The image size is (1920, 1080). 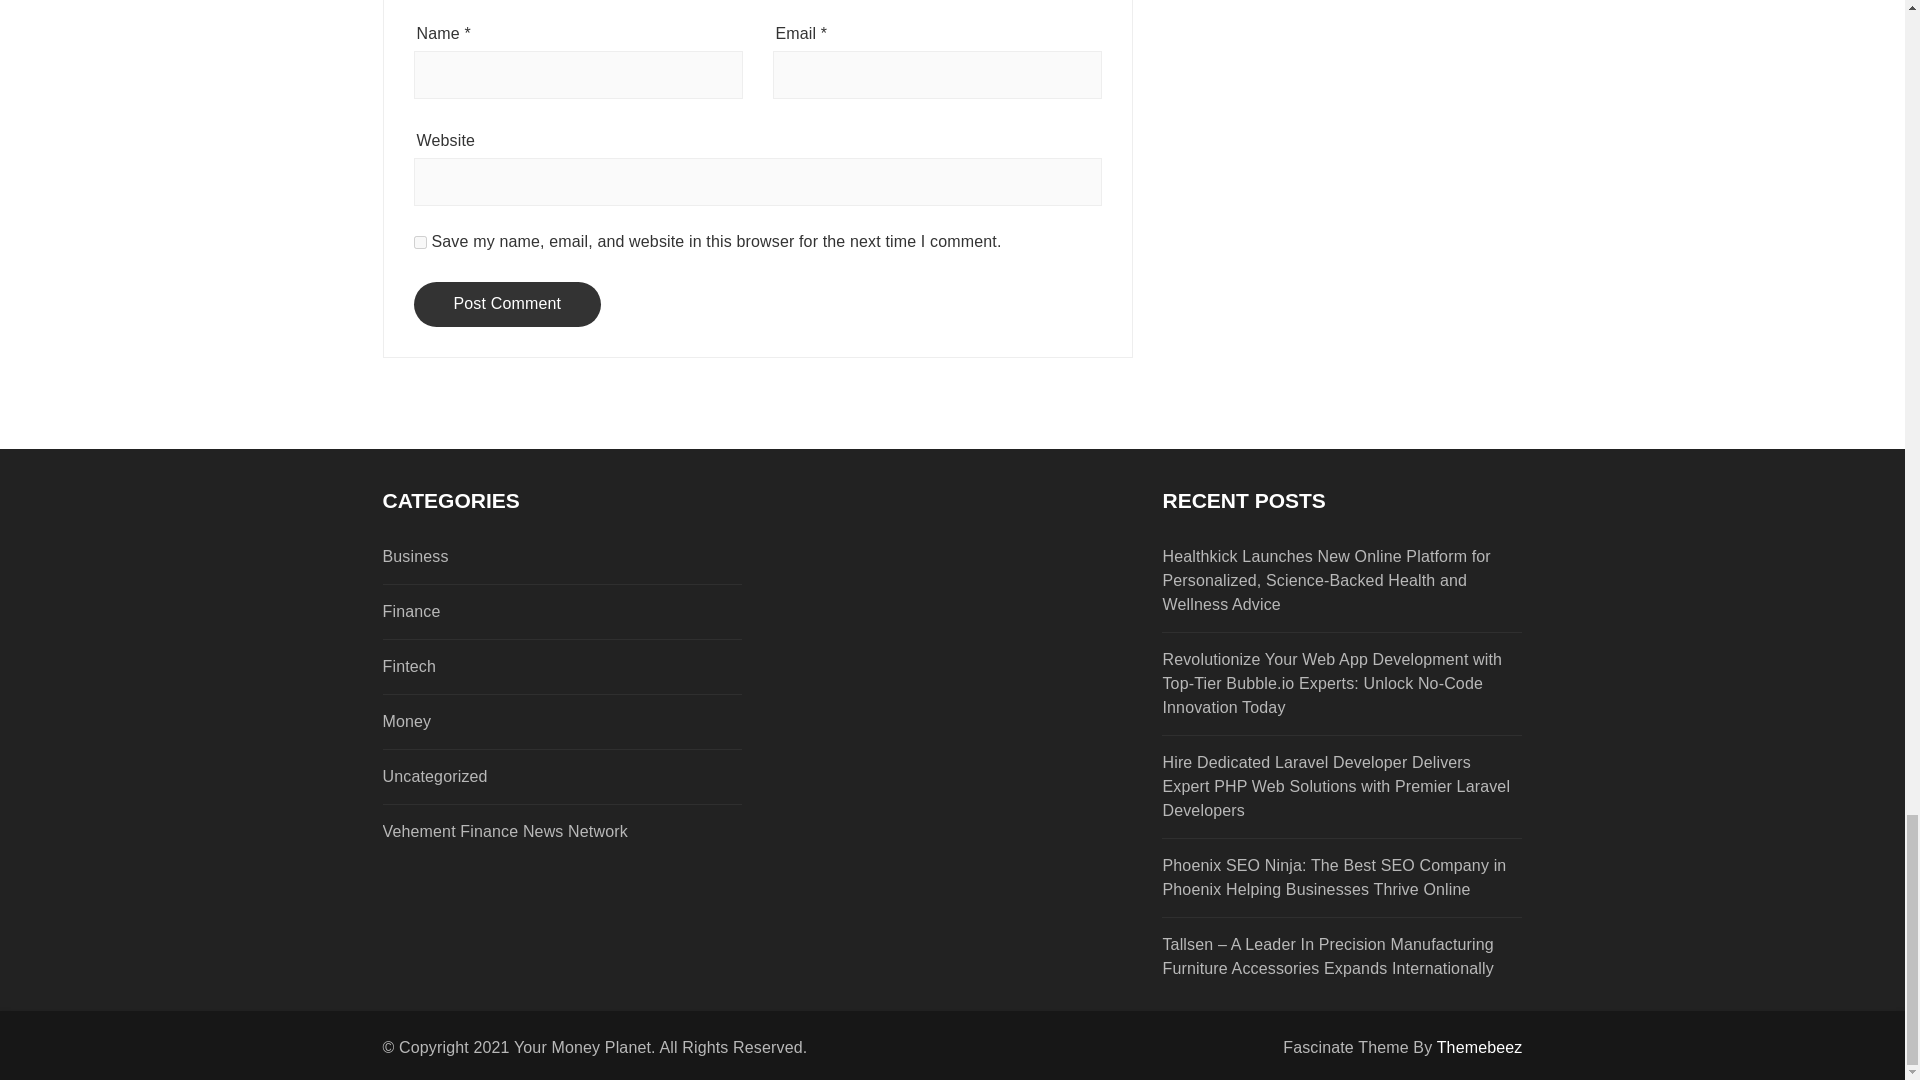 What do you see at coordinates (526, 666) in the screenshot?
I see `Fintech` at bounding box center [526, 666].